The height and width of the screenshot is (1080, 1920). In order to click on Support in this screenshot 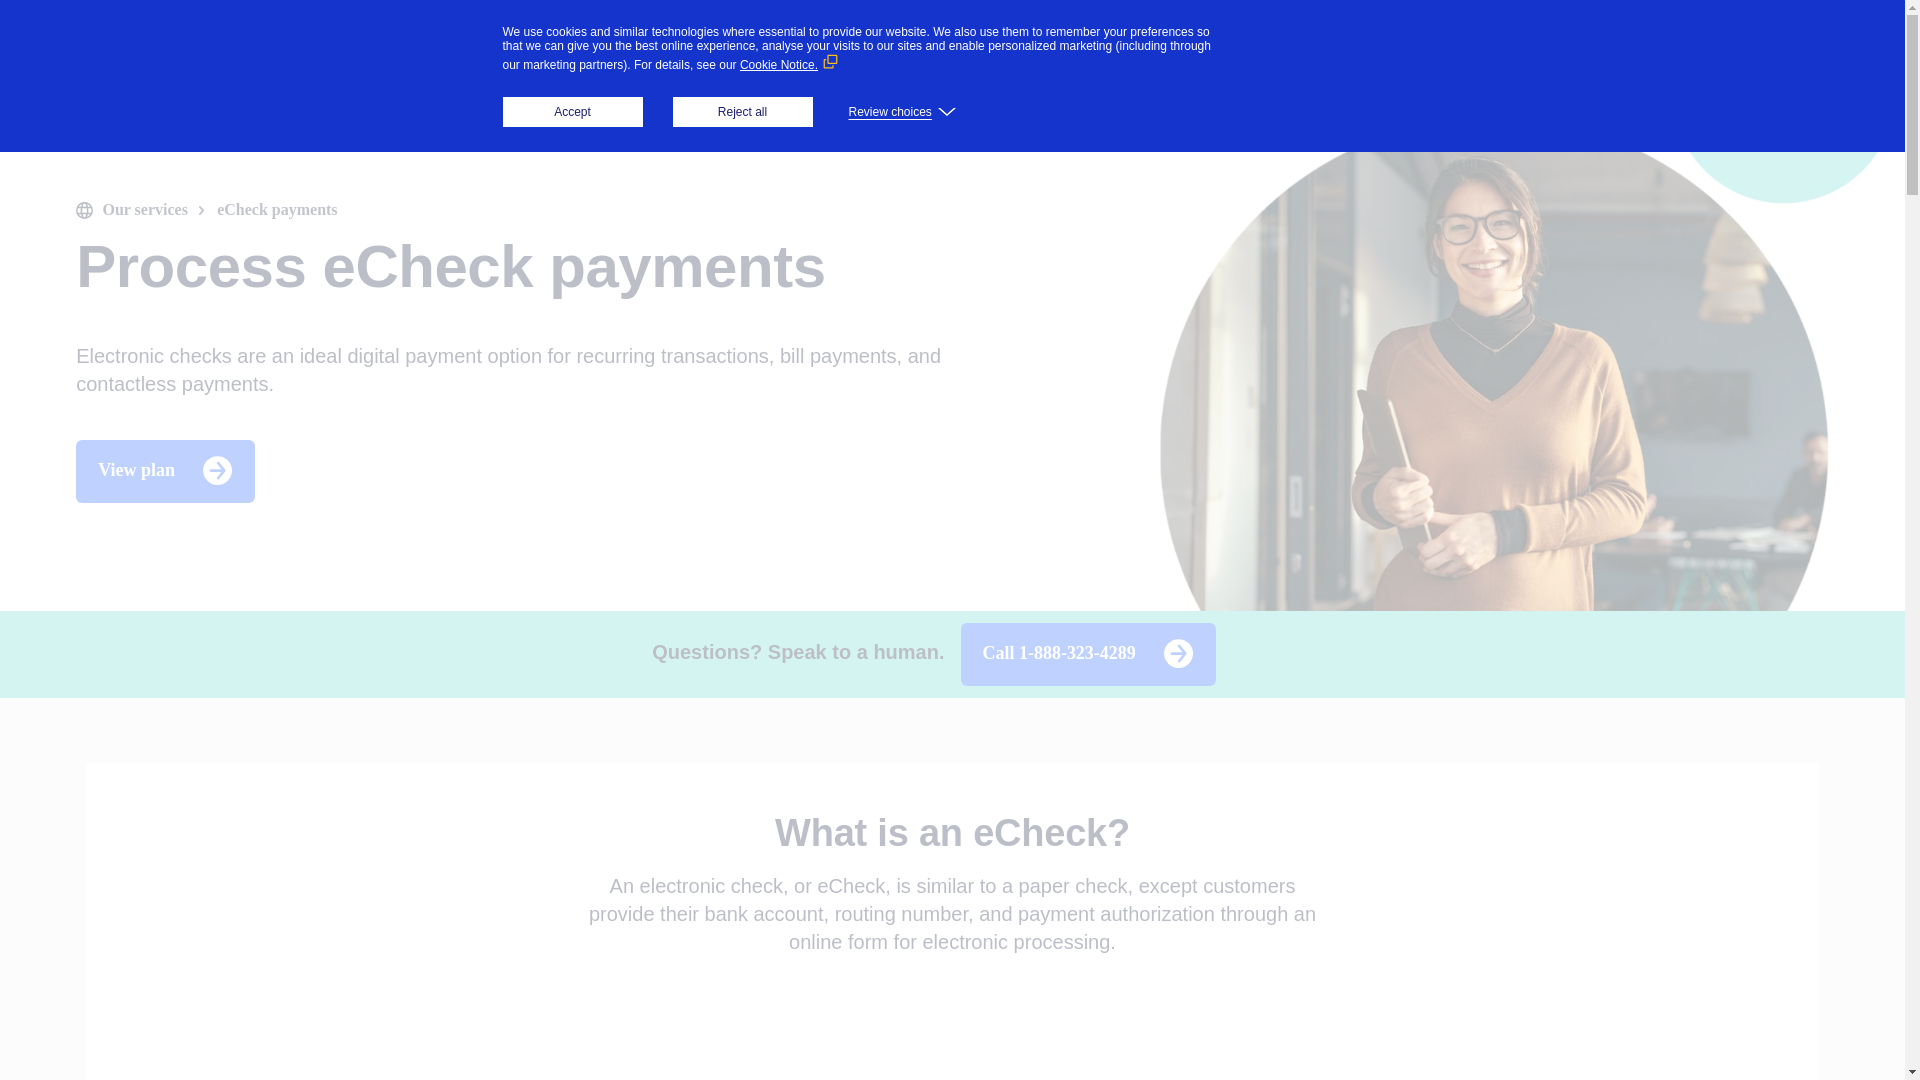, I will do `click(680, 42)`.